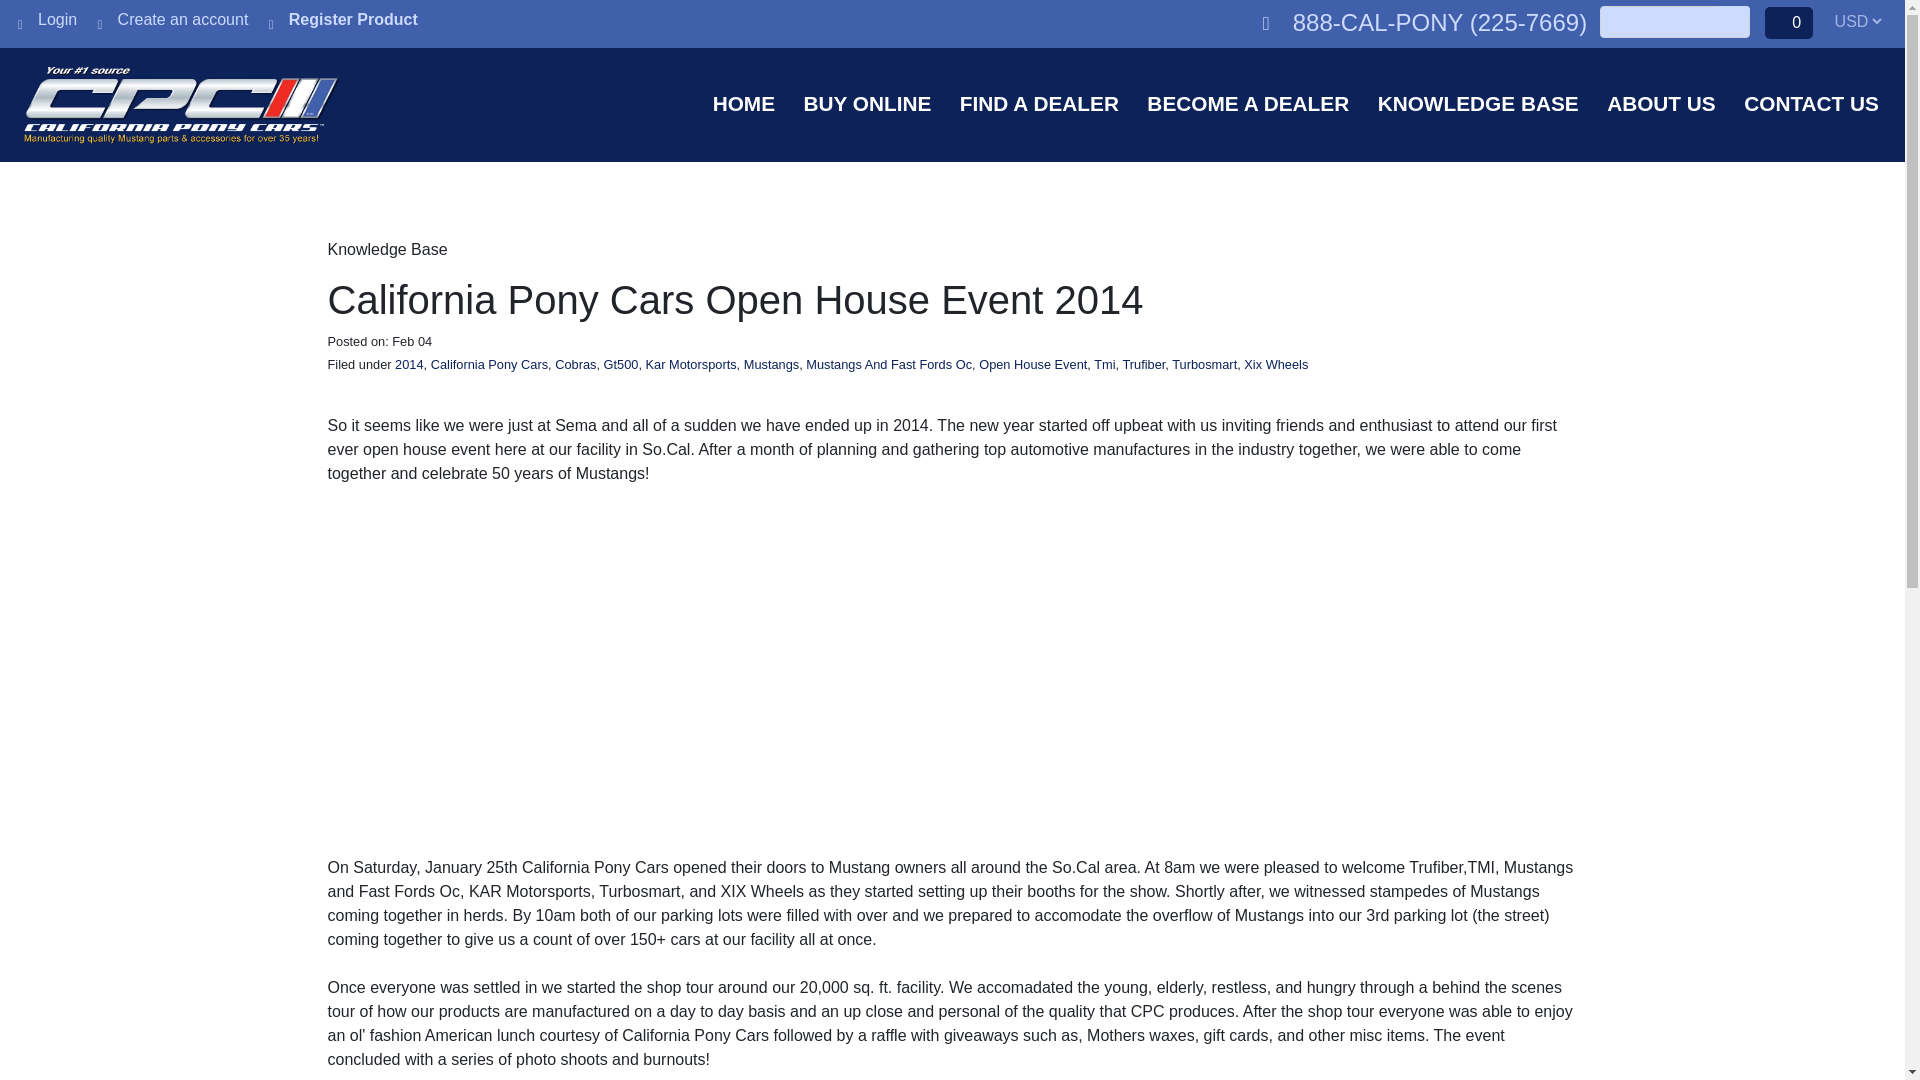 The width and height of the screenshot is (1920, 1080). What do you see at coordinates (1040, 102) in the screenshot?
I see `FIND A DEALER` at bounding box center [1040, 102].